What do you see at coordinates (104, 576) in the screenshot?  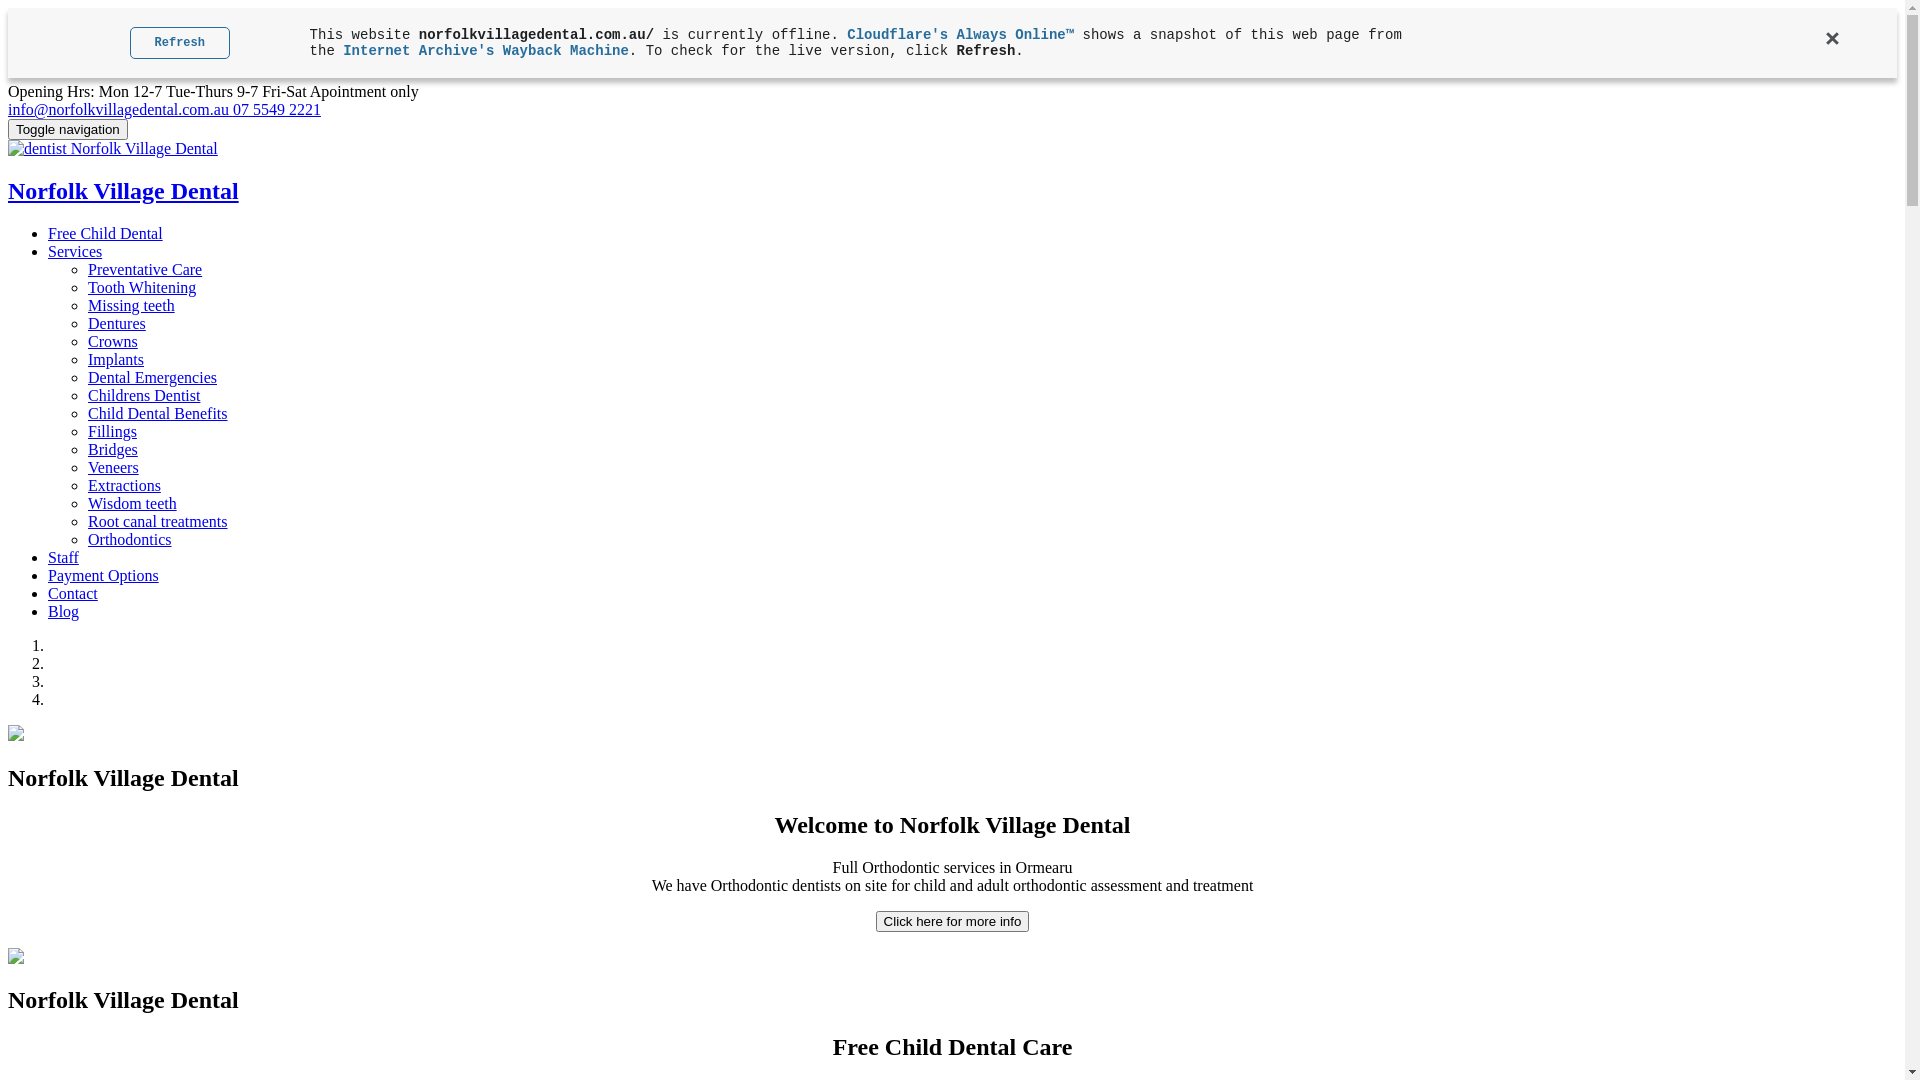 I see `Payment Options` at bounding box center [104, 576].